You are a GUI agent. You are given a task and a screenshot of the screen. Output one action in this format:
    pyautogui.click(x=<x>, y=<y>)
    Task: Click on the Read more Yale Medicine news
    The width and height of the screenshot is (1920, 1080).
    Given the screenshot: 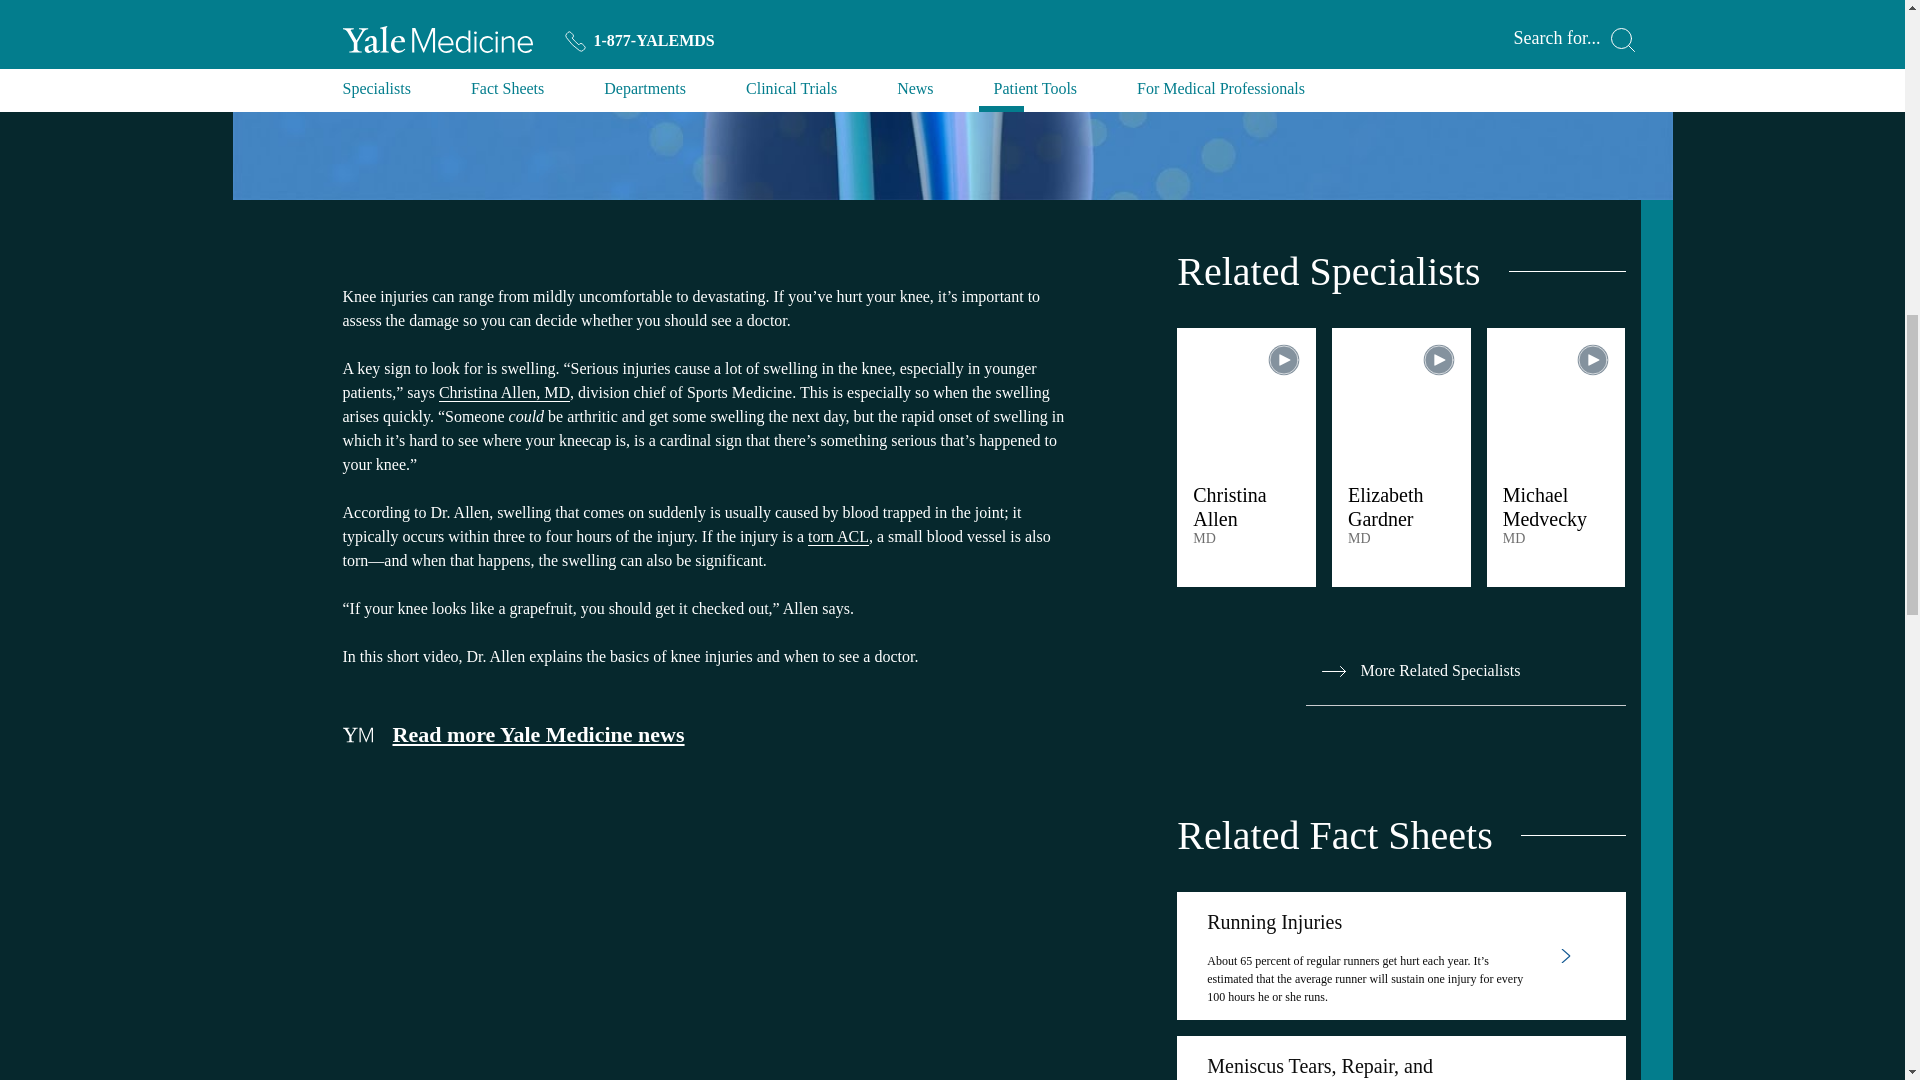 What is the action you would take?
    pyautogui.click(x=705, y=734)
    